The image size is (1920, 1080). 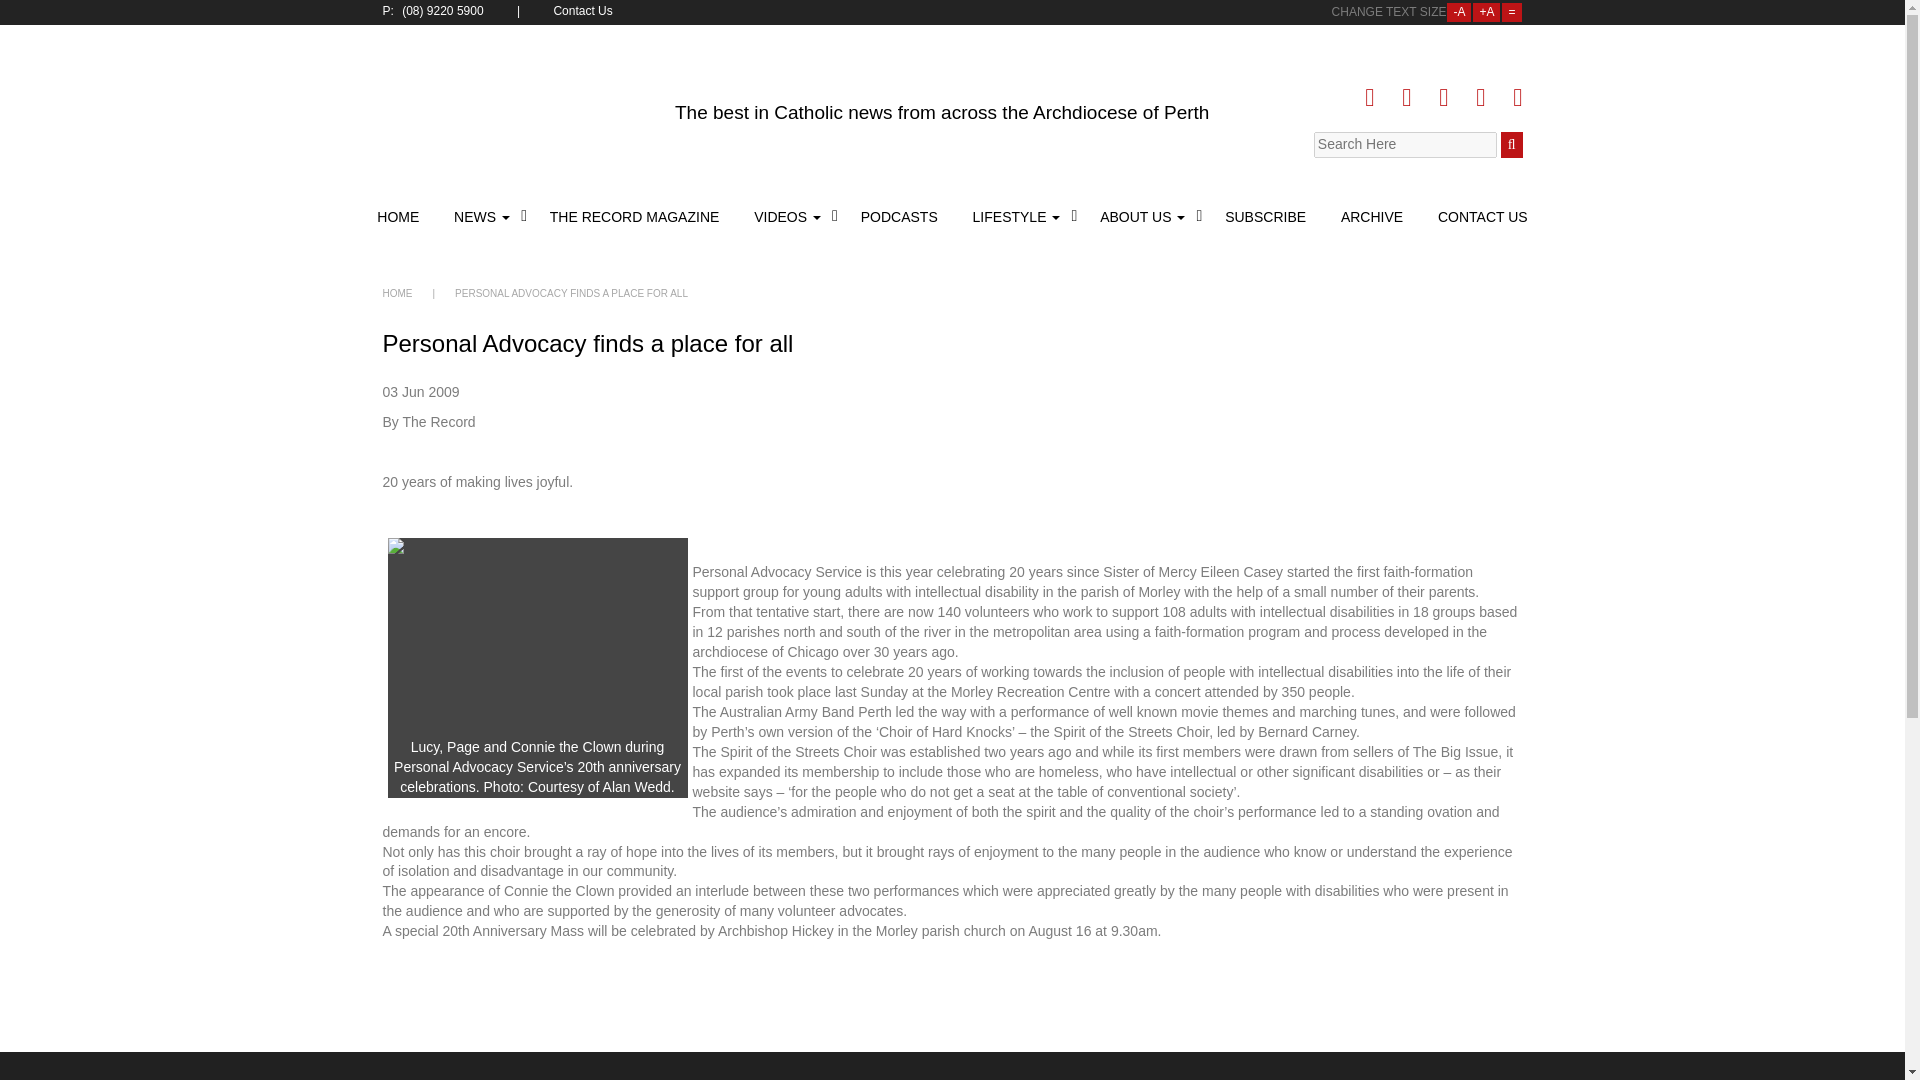 What do you see at coordinates (1265, 216) in the screenshot?
I see `SUBSCRIBE` at bounding box center [1265, 216].